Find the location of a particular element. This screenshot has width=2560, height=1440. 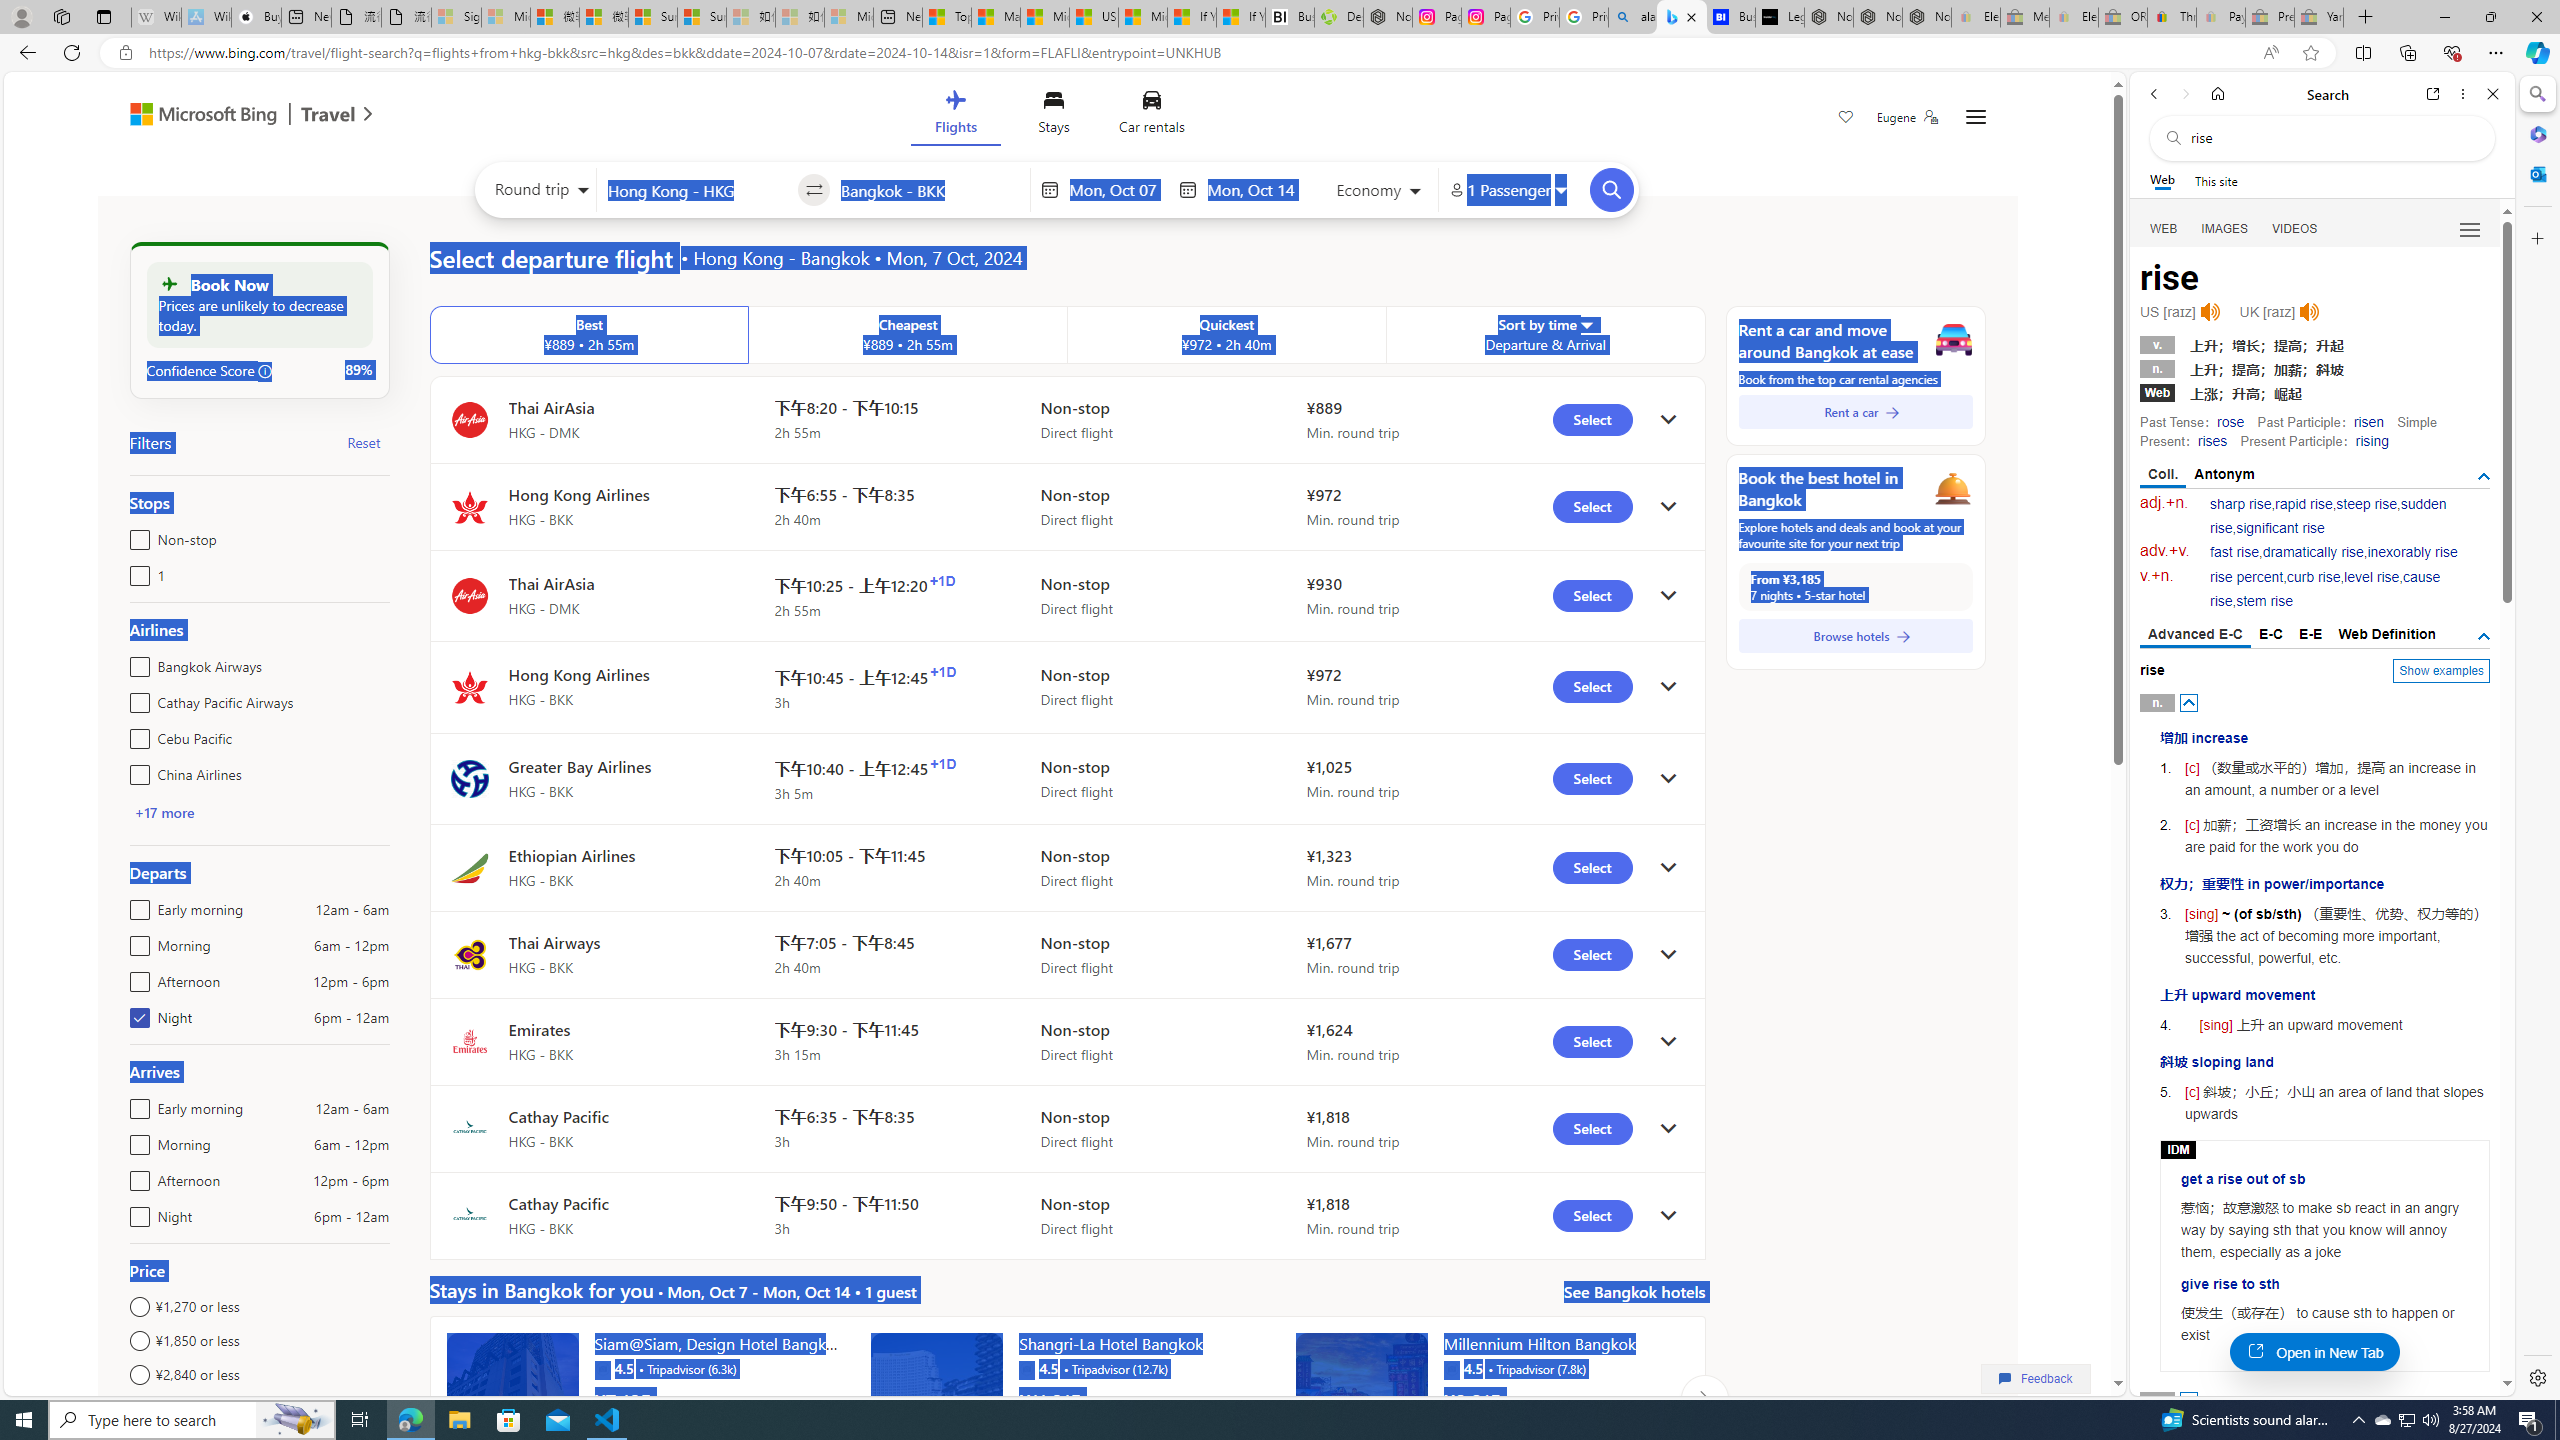

Afternoon12pm - 6pm is located at coordinates (136, 1176).